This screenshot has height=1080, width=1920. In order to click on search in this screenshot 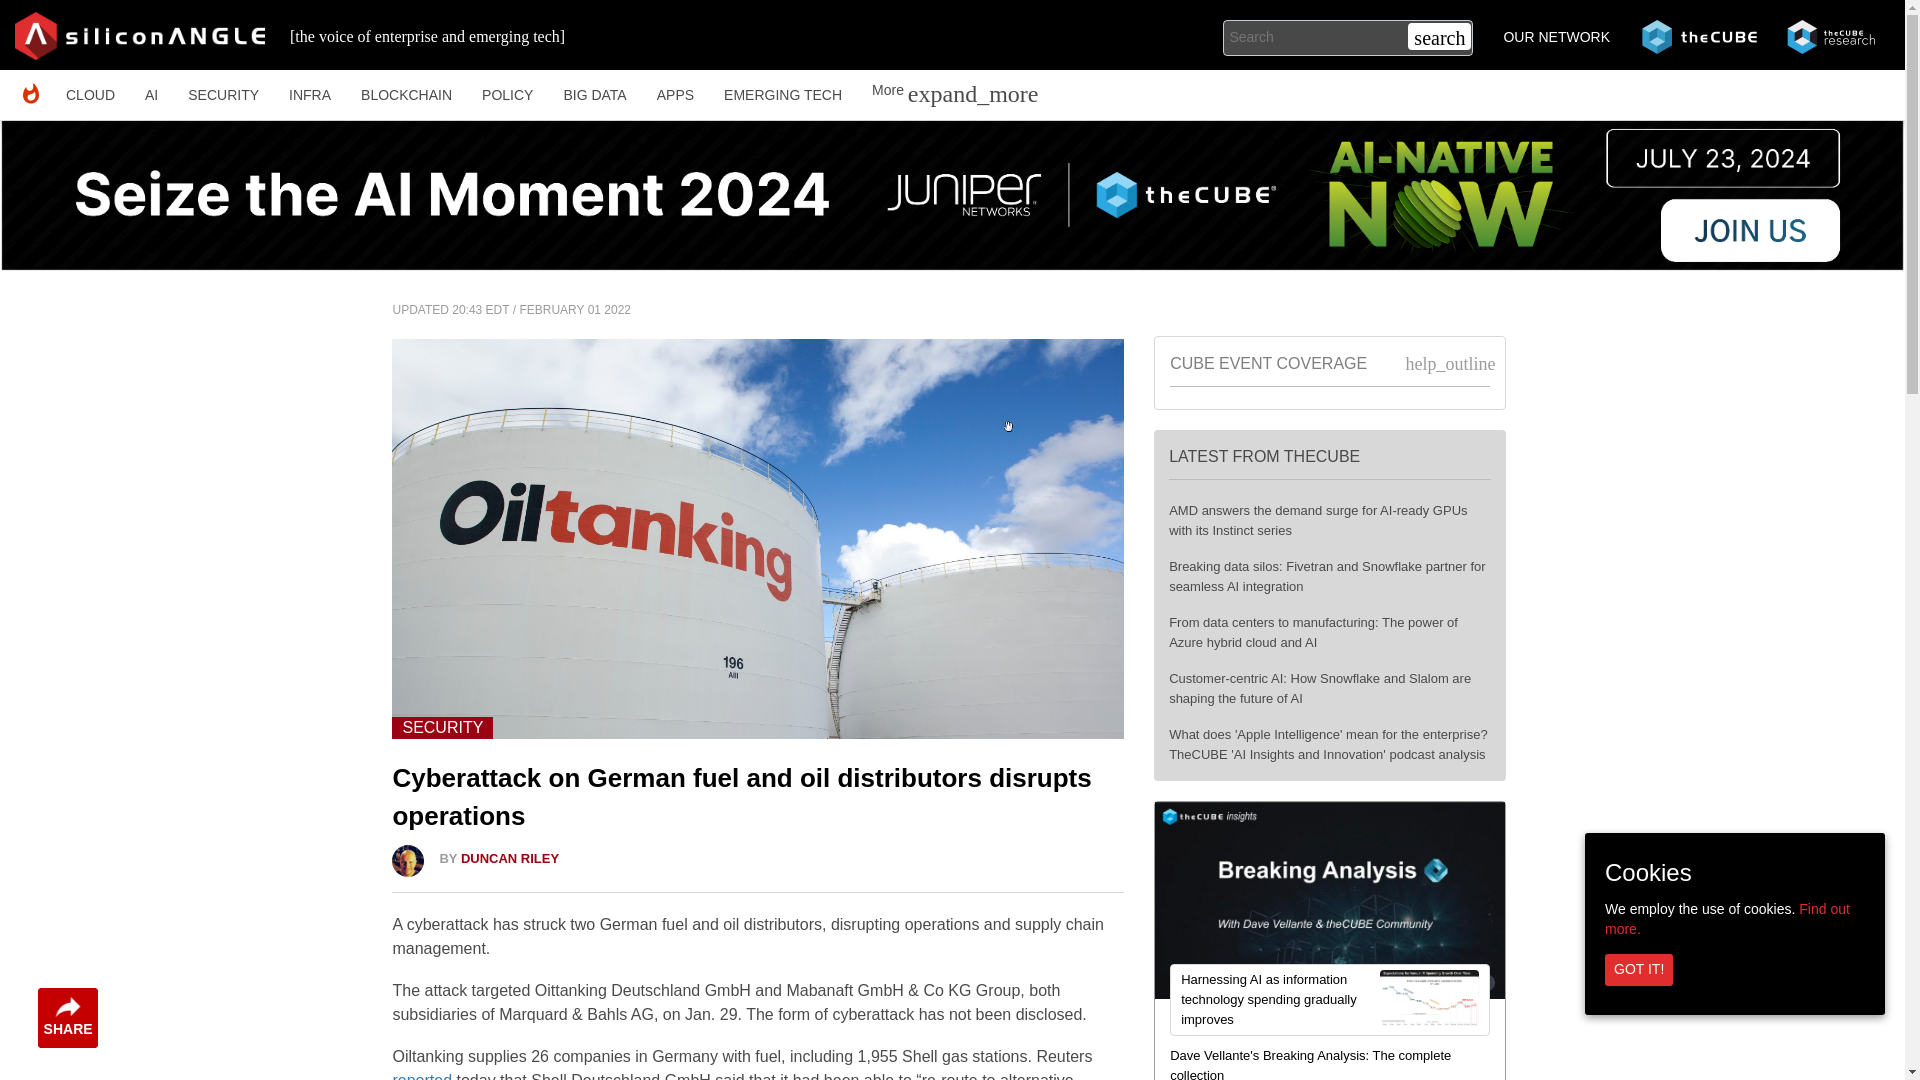, I will do `click(1438, 36)`.